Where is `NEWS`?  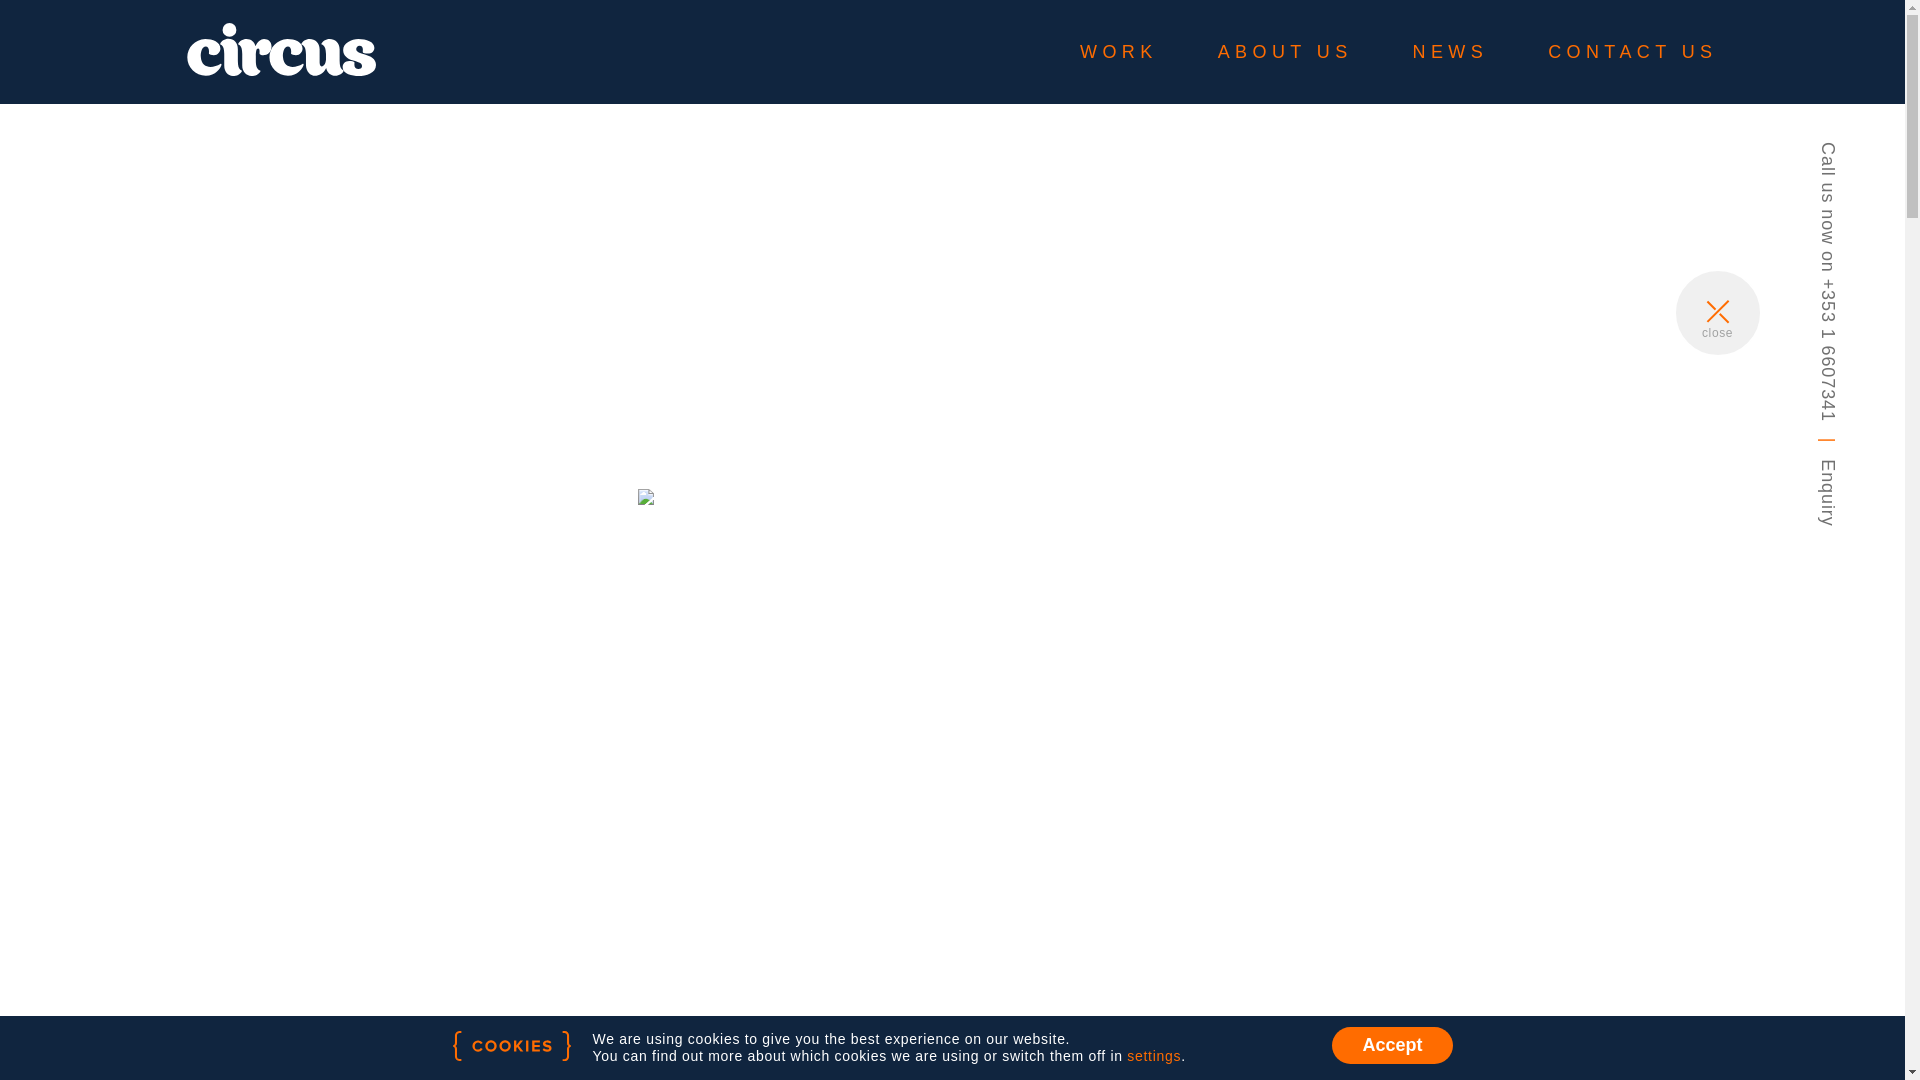 NEWS is located at coordinates (1451, 52).